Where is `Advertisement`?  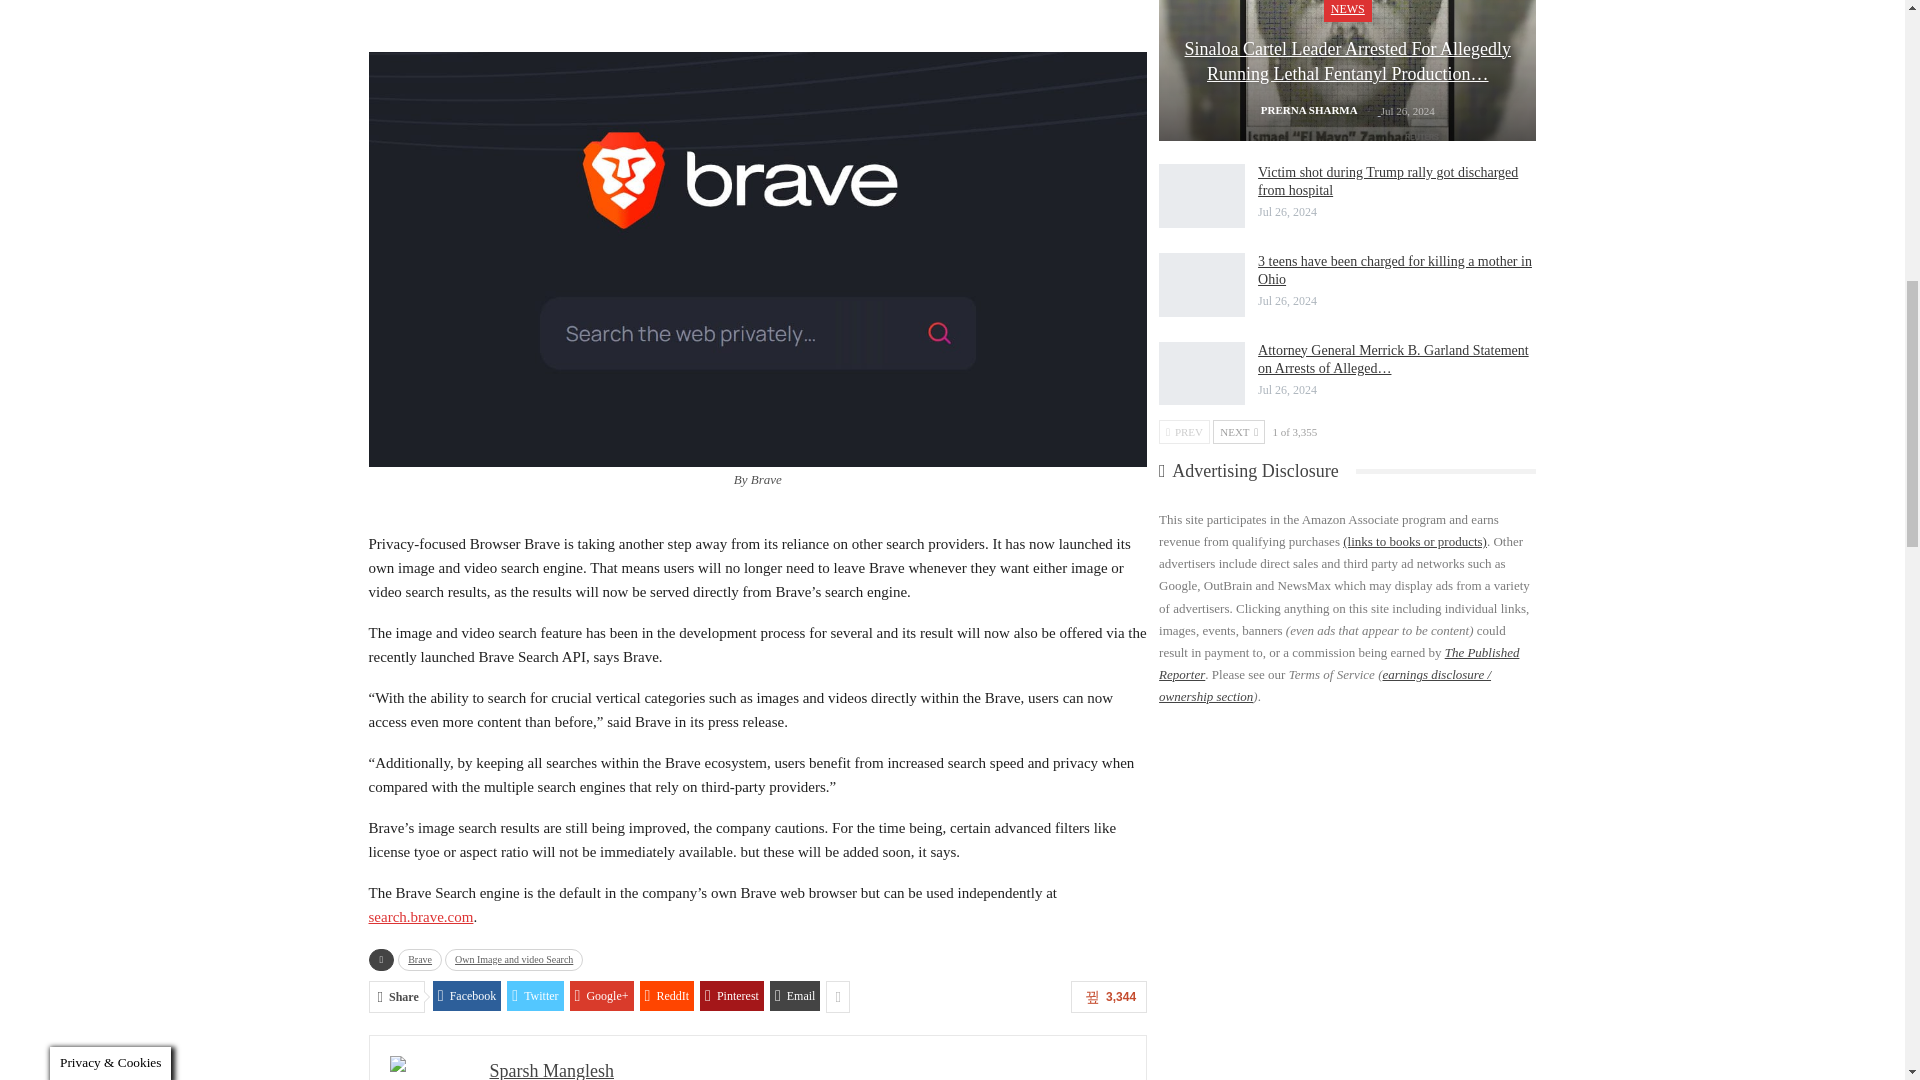
Advertisement is located at coordinates (757, 12).